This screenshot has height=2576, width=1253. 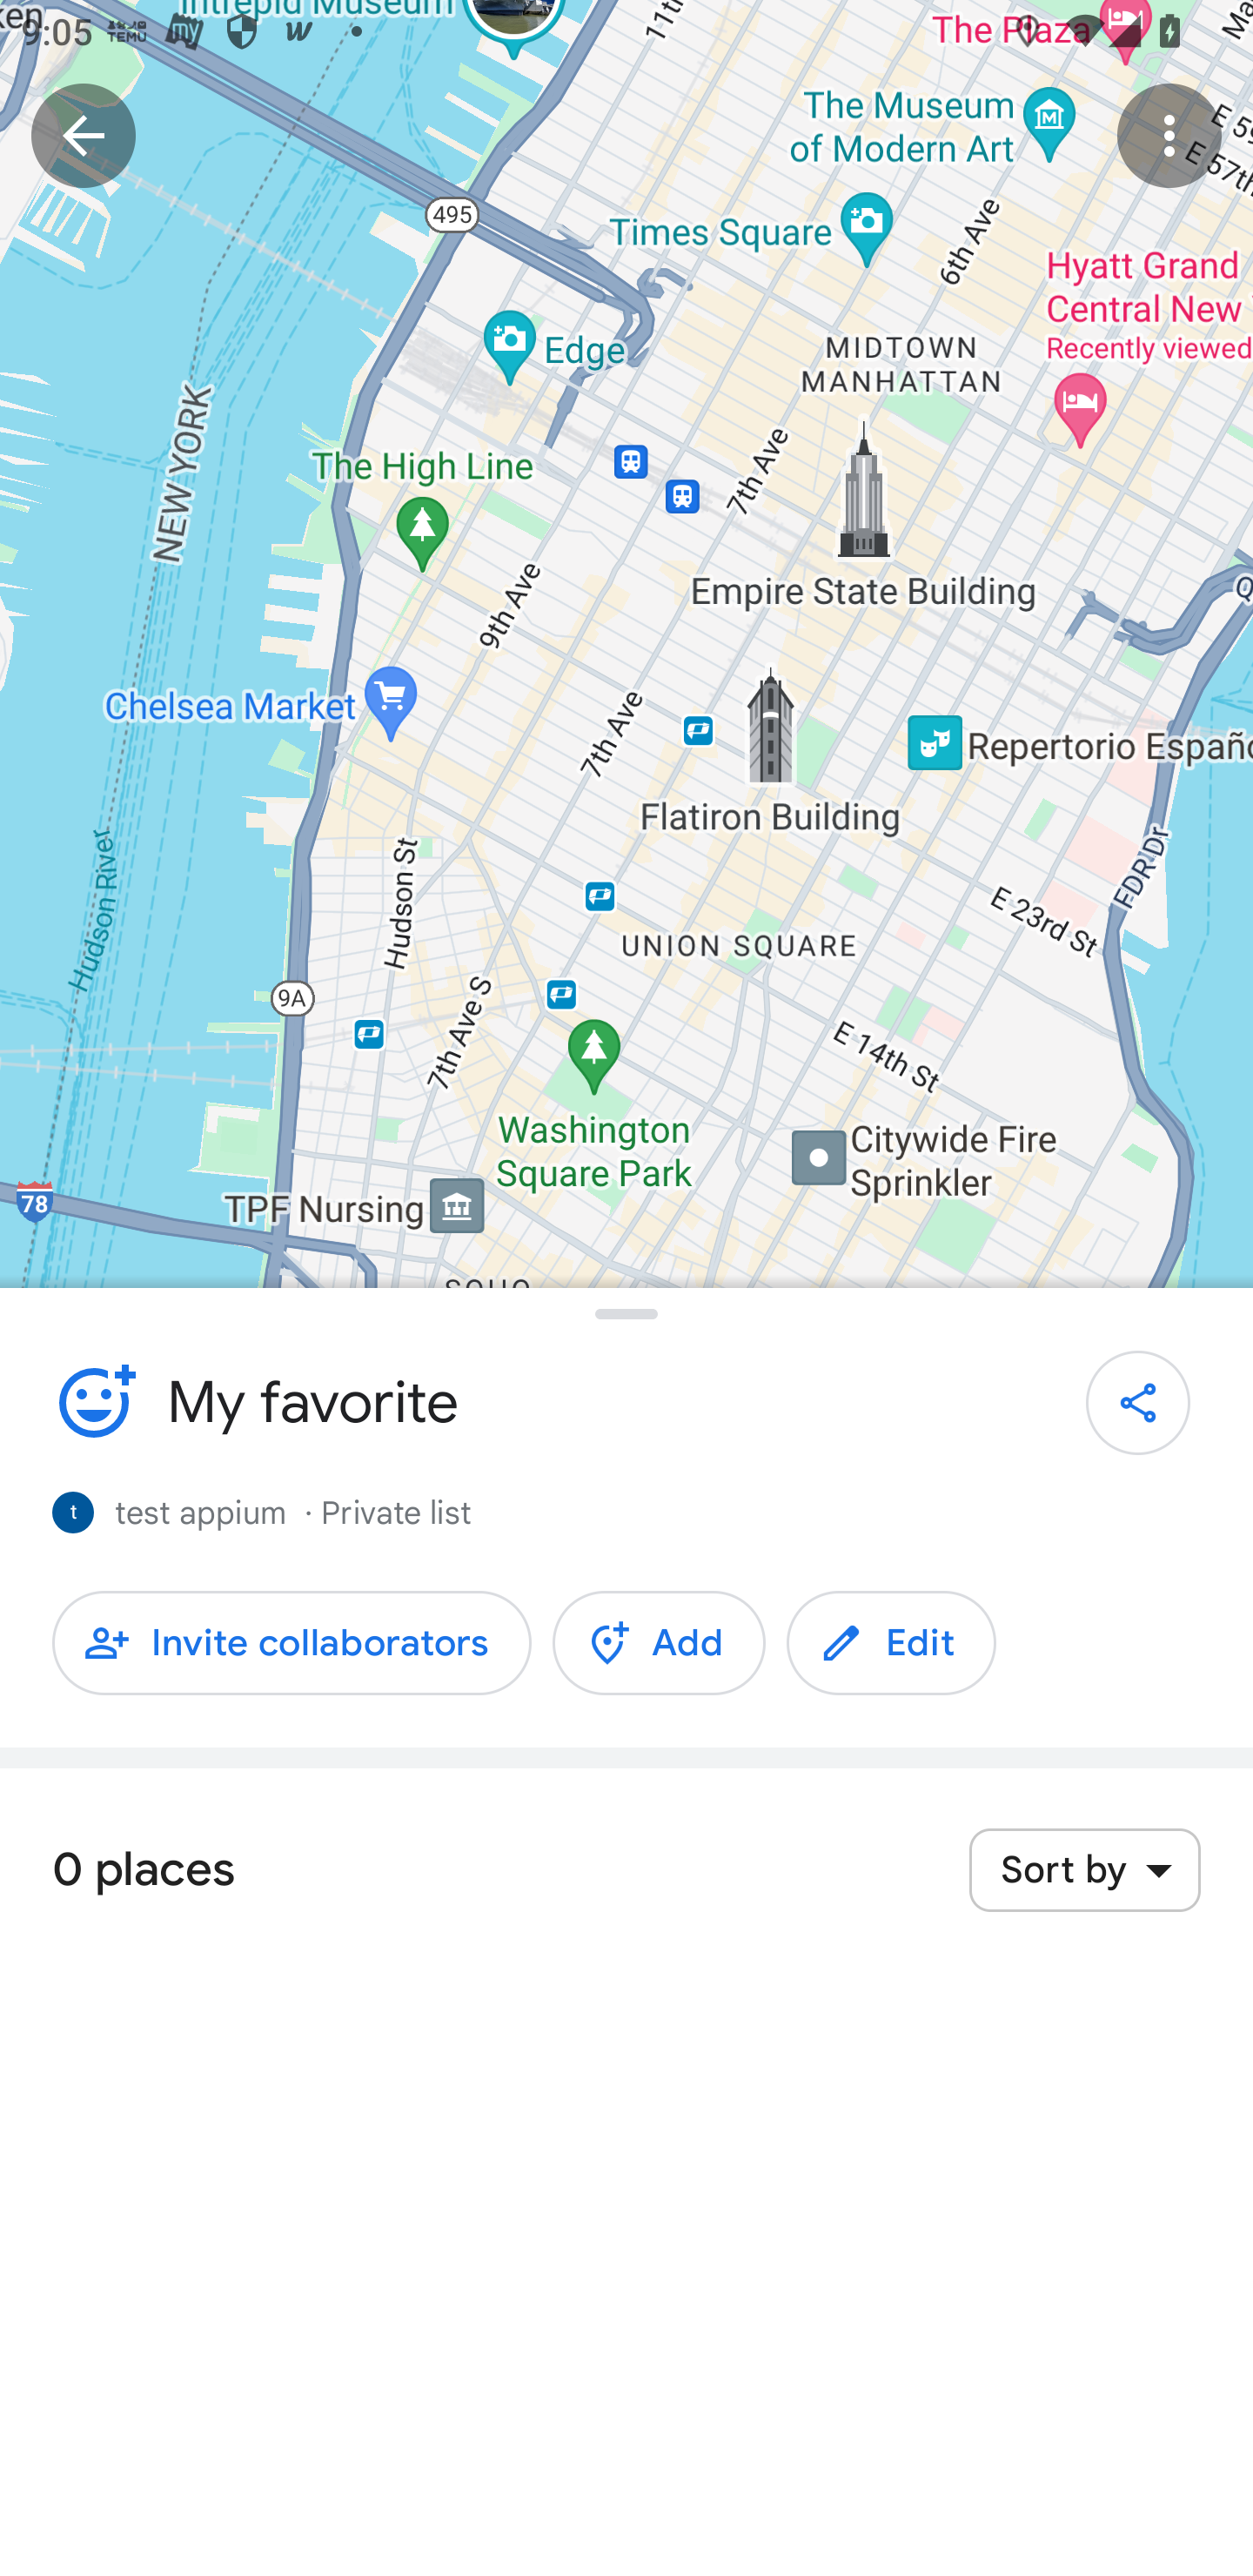 What do you see at coordinates (1169, 134) in the screenshot?
I see `Overflow menu` at bounding box center [1169, 134].